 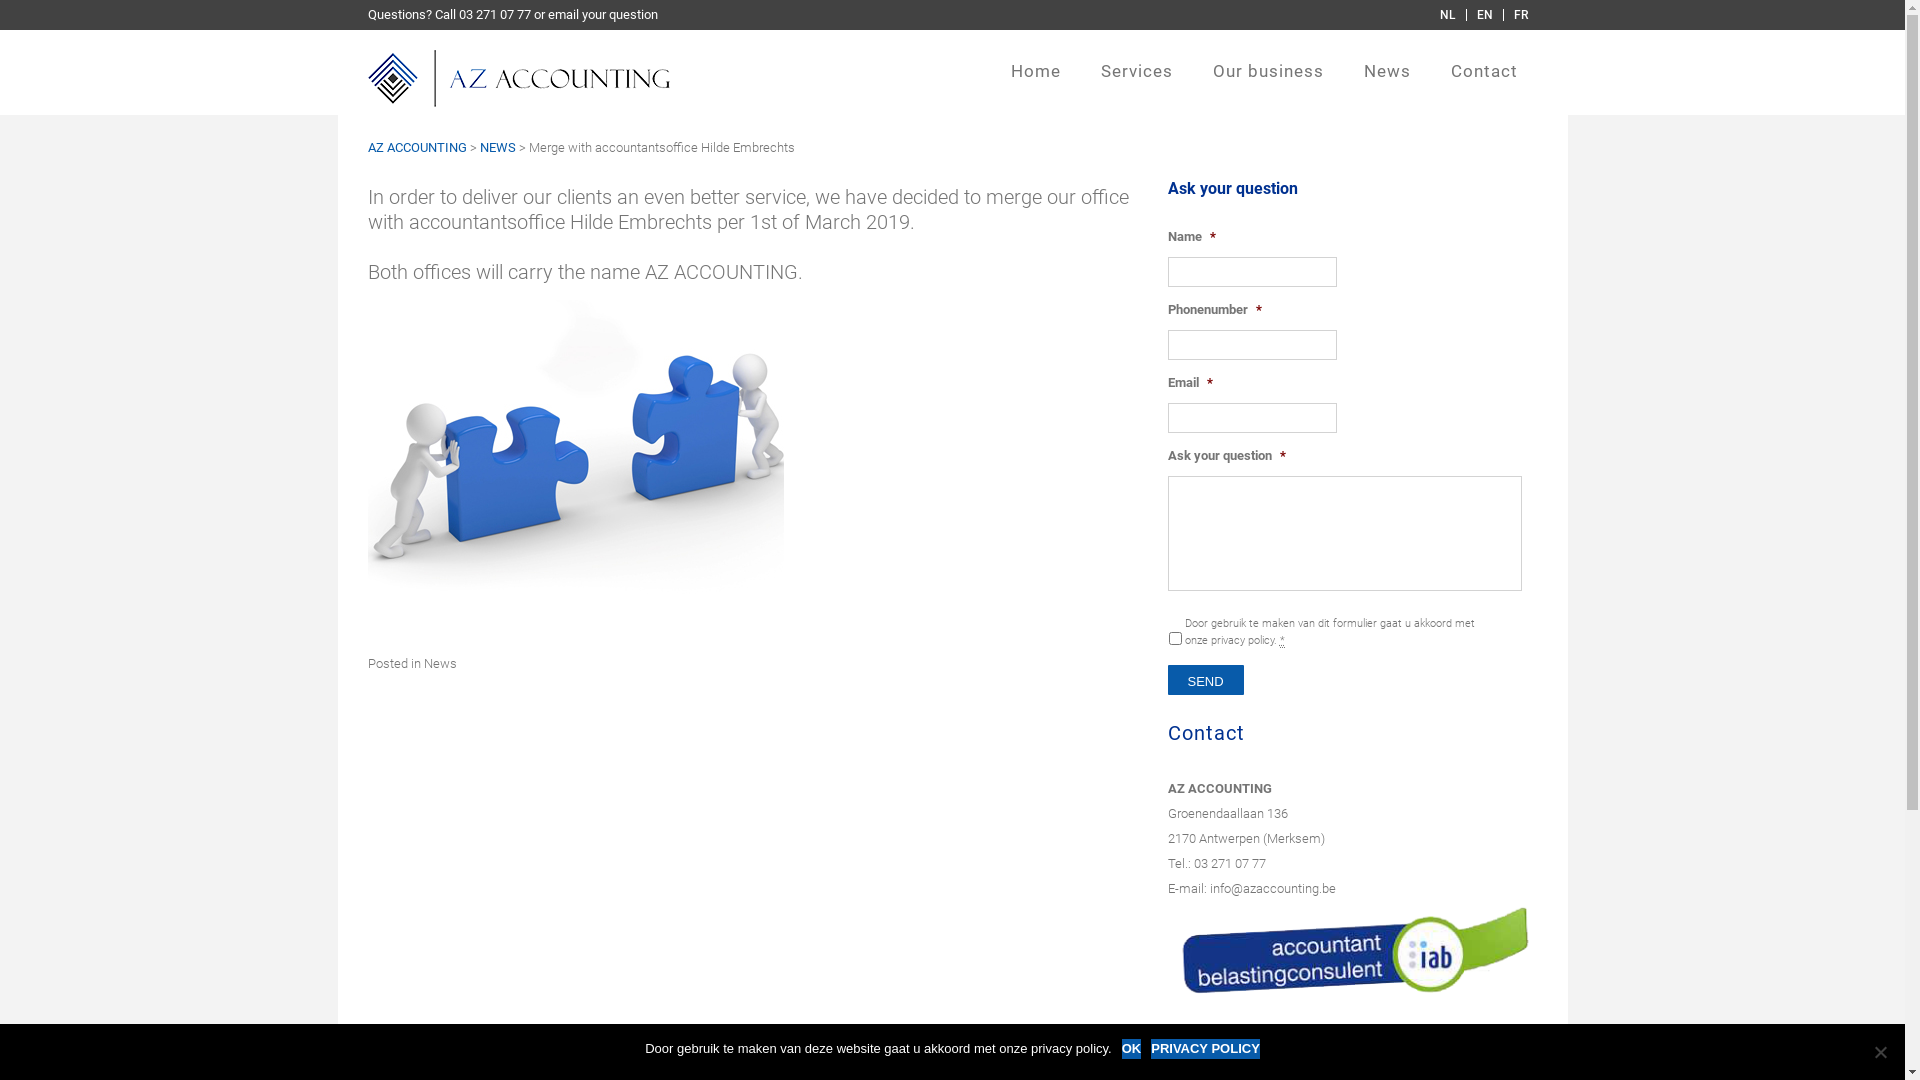 What do you see at coordinates (418, 148) in the screenshot?
I see `AZ ACCOUNTING` at bounding box center [418, 148].